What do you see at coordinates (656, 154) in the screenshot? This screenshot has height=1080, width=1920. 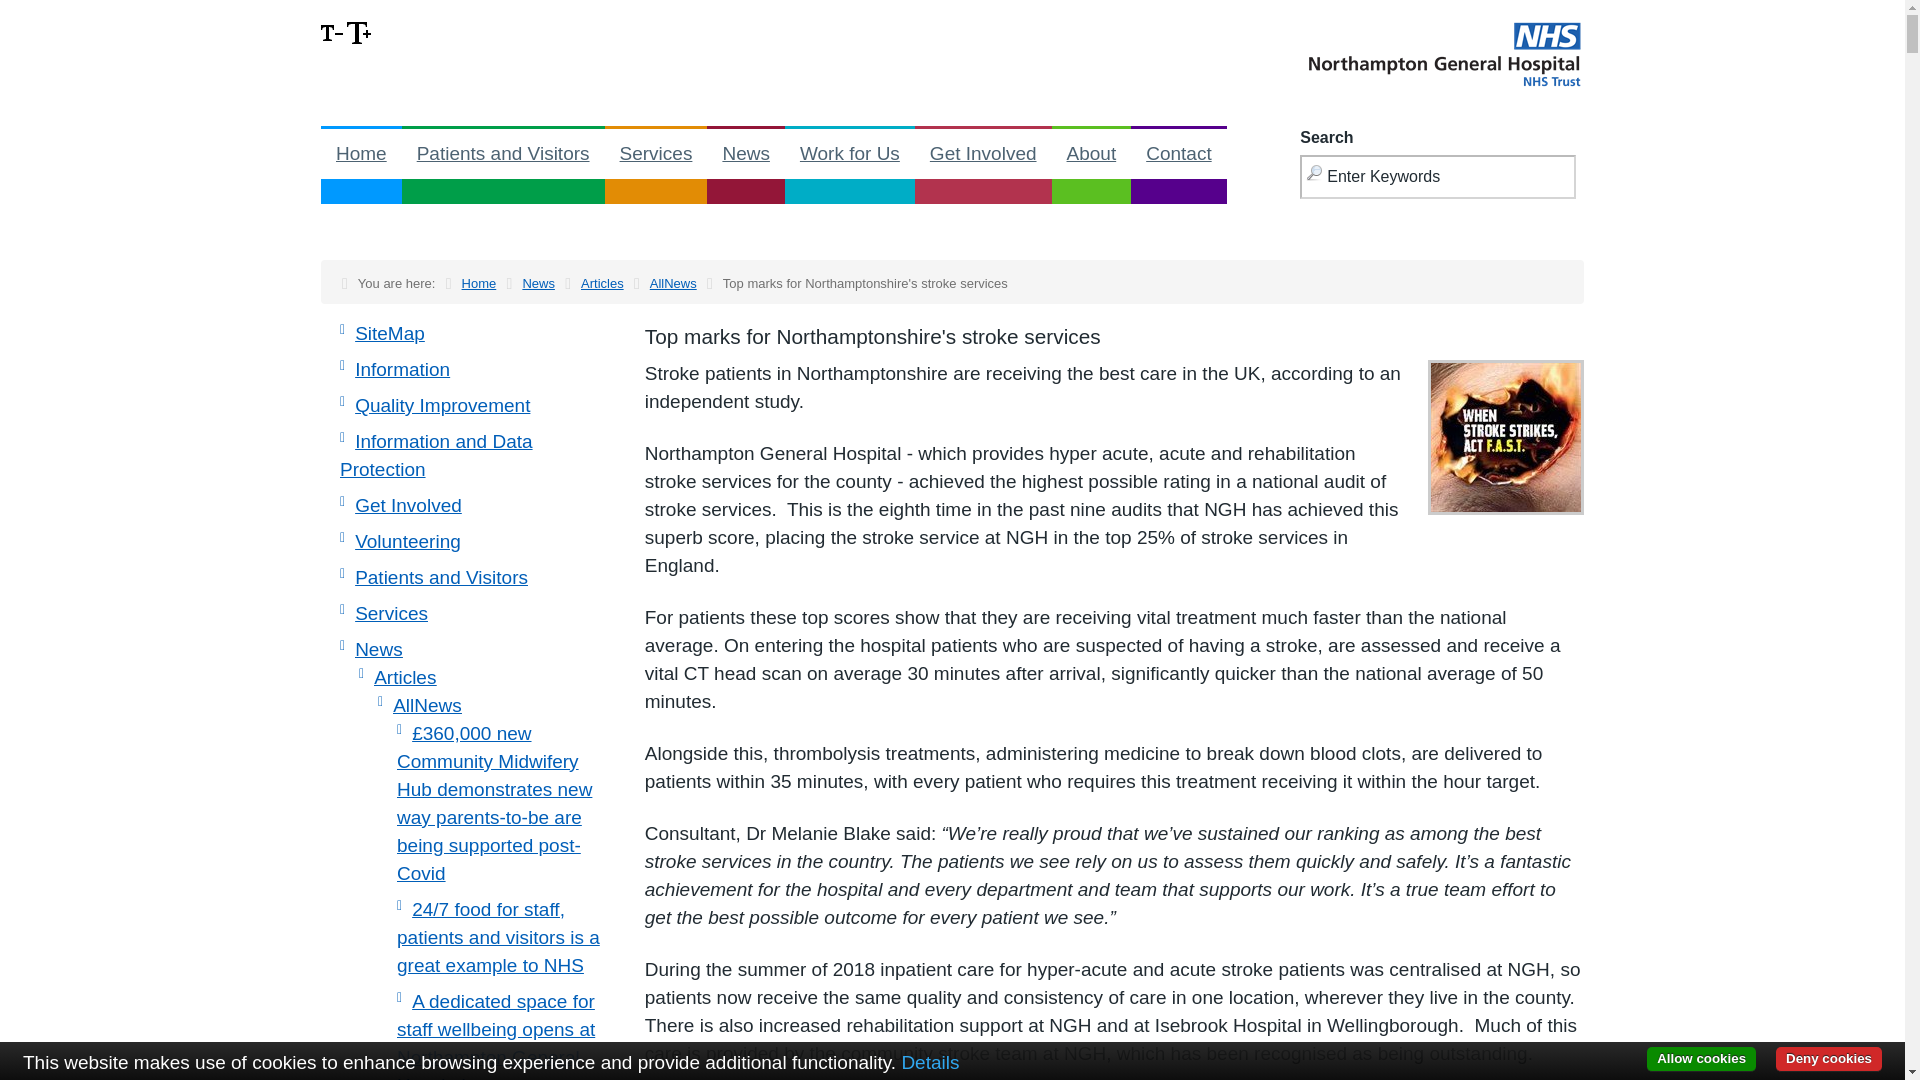 I see `Our Services` at bounding box center [656, 154].